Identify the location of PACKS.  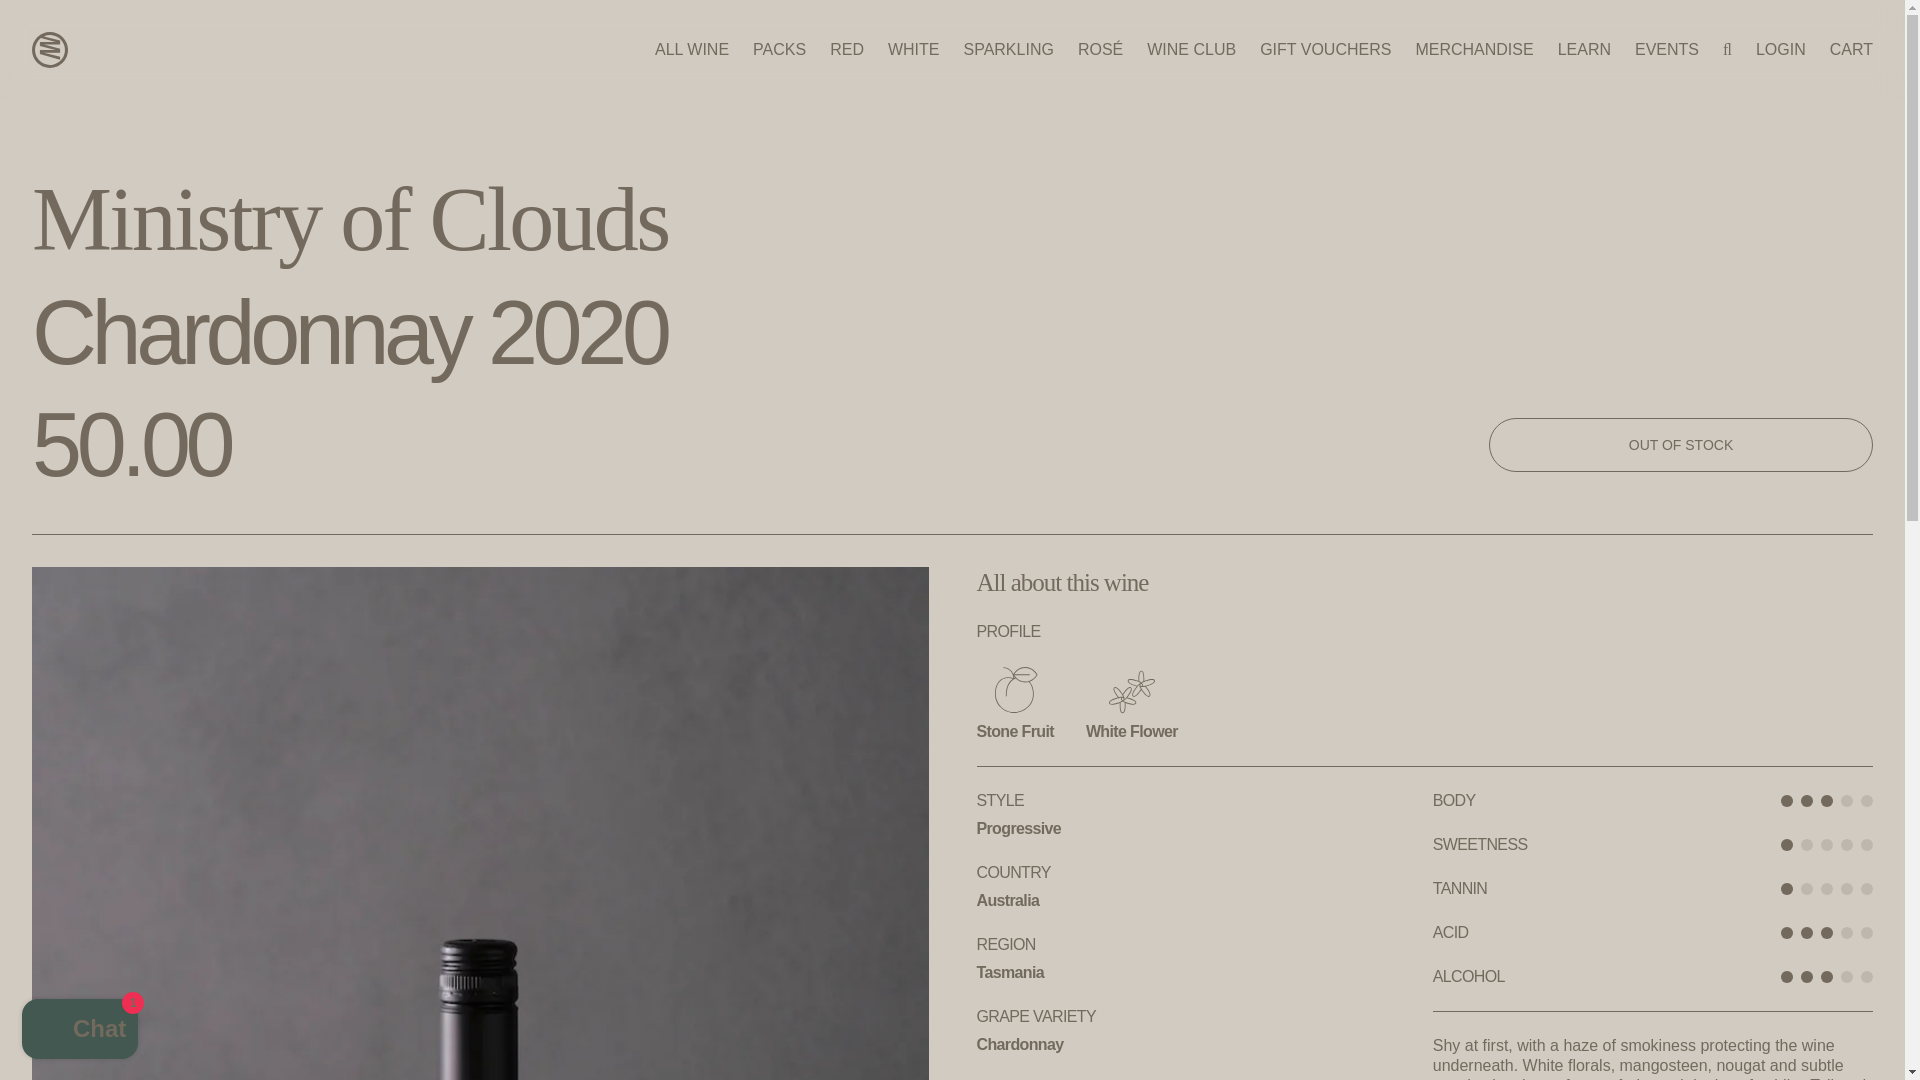
(779, 50).